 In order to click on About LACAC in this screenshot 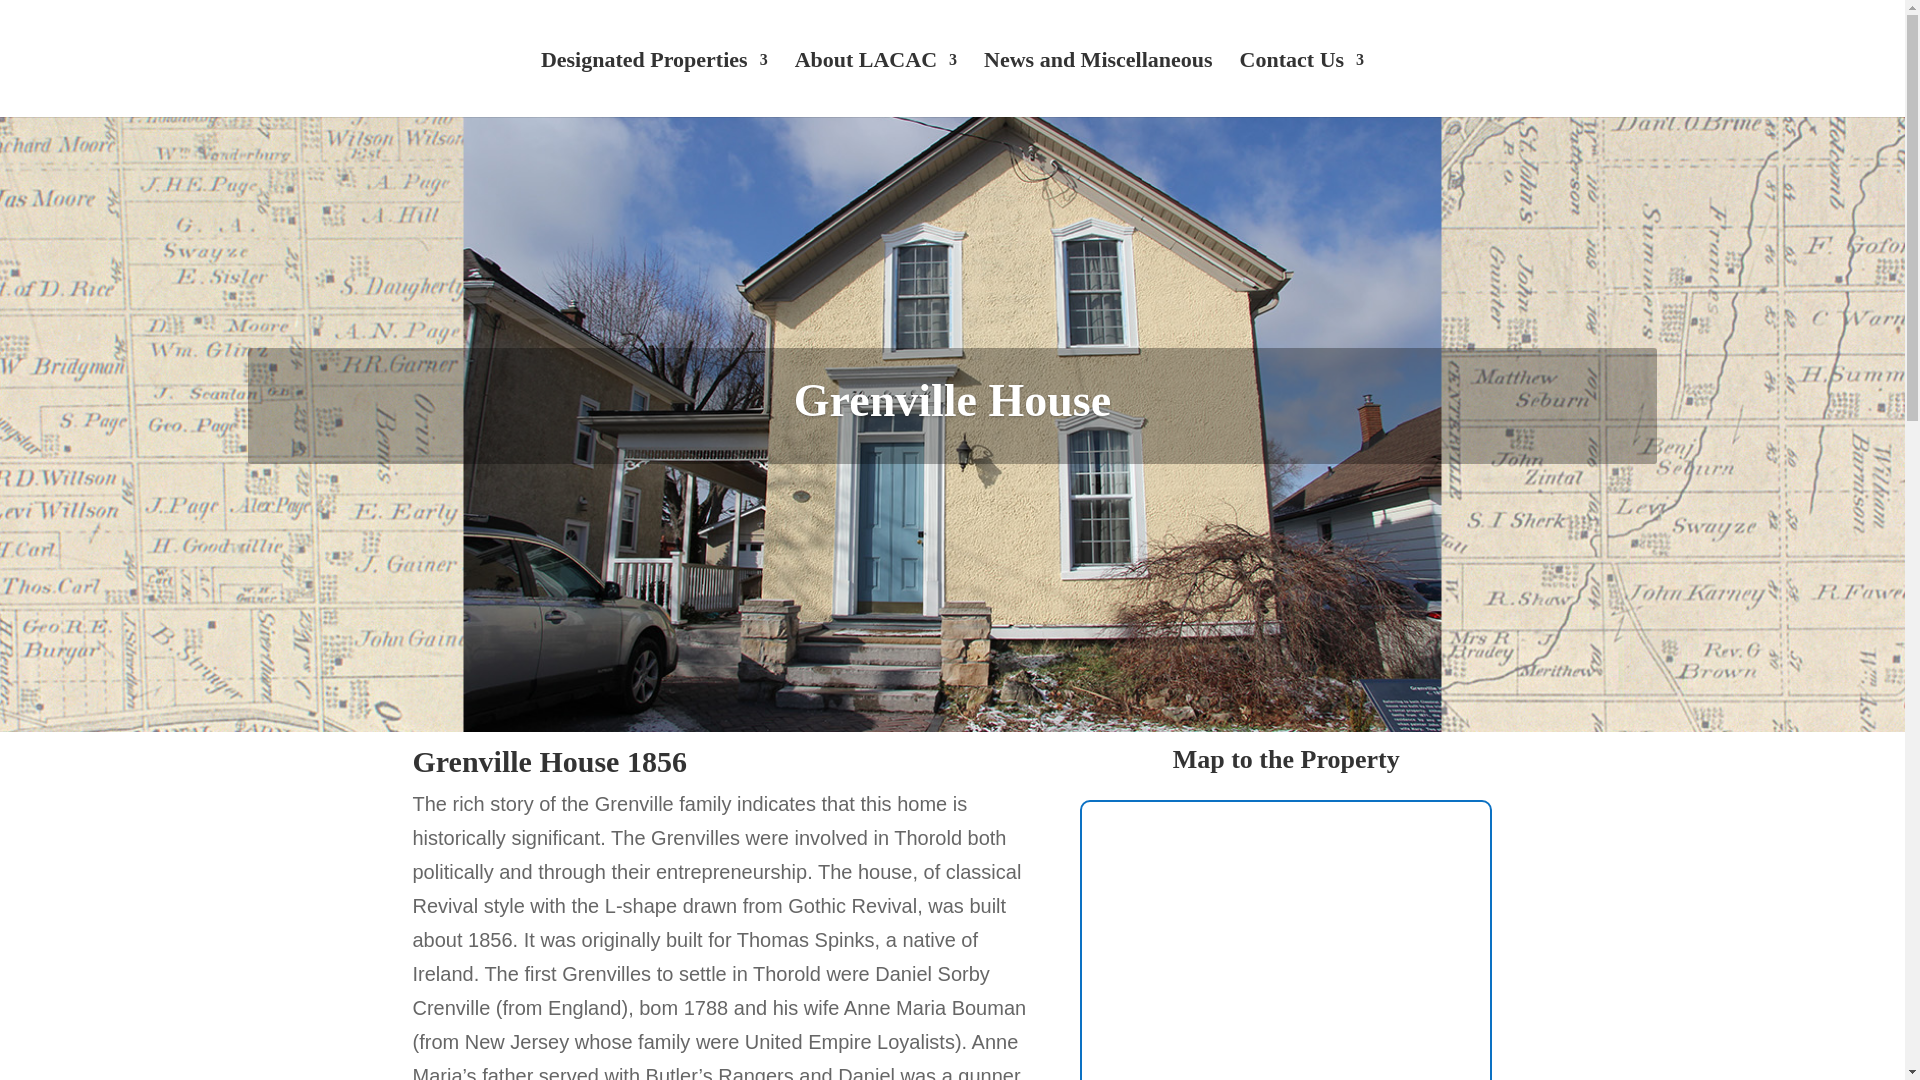, I will do `click(875, 84)`.